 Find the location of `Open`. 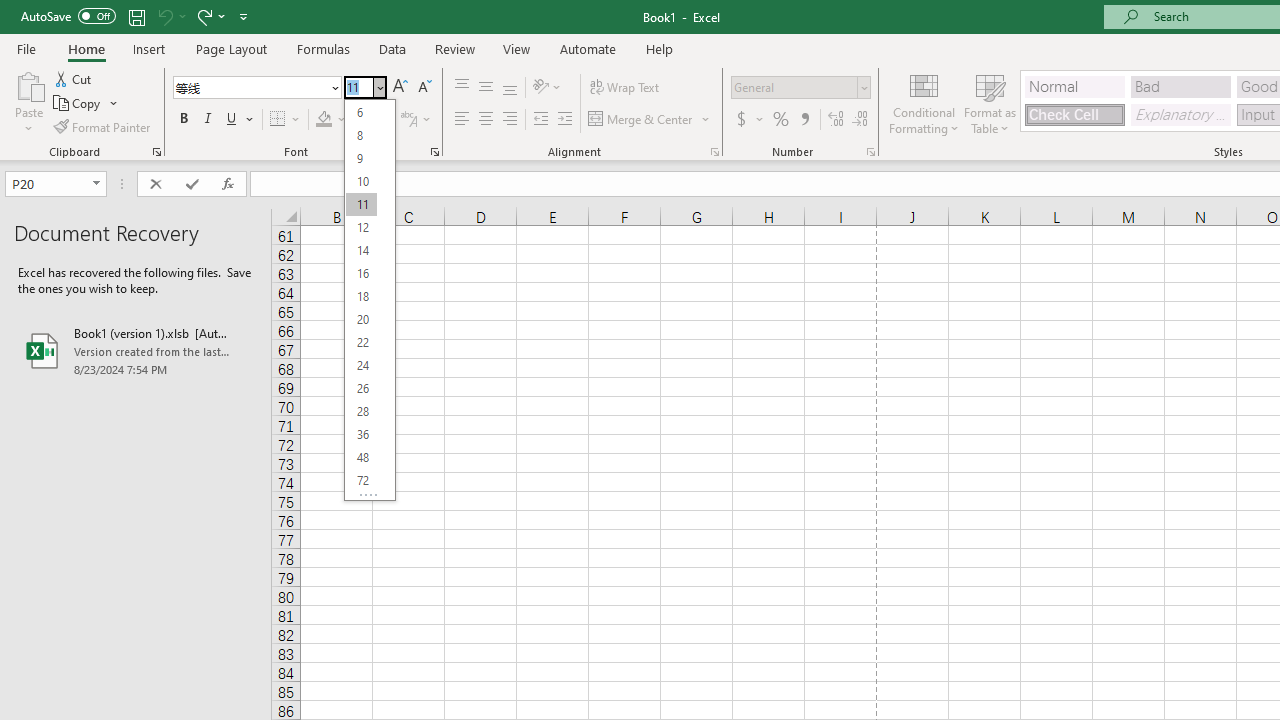

Open is located at coordinates (96, 184).